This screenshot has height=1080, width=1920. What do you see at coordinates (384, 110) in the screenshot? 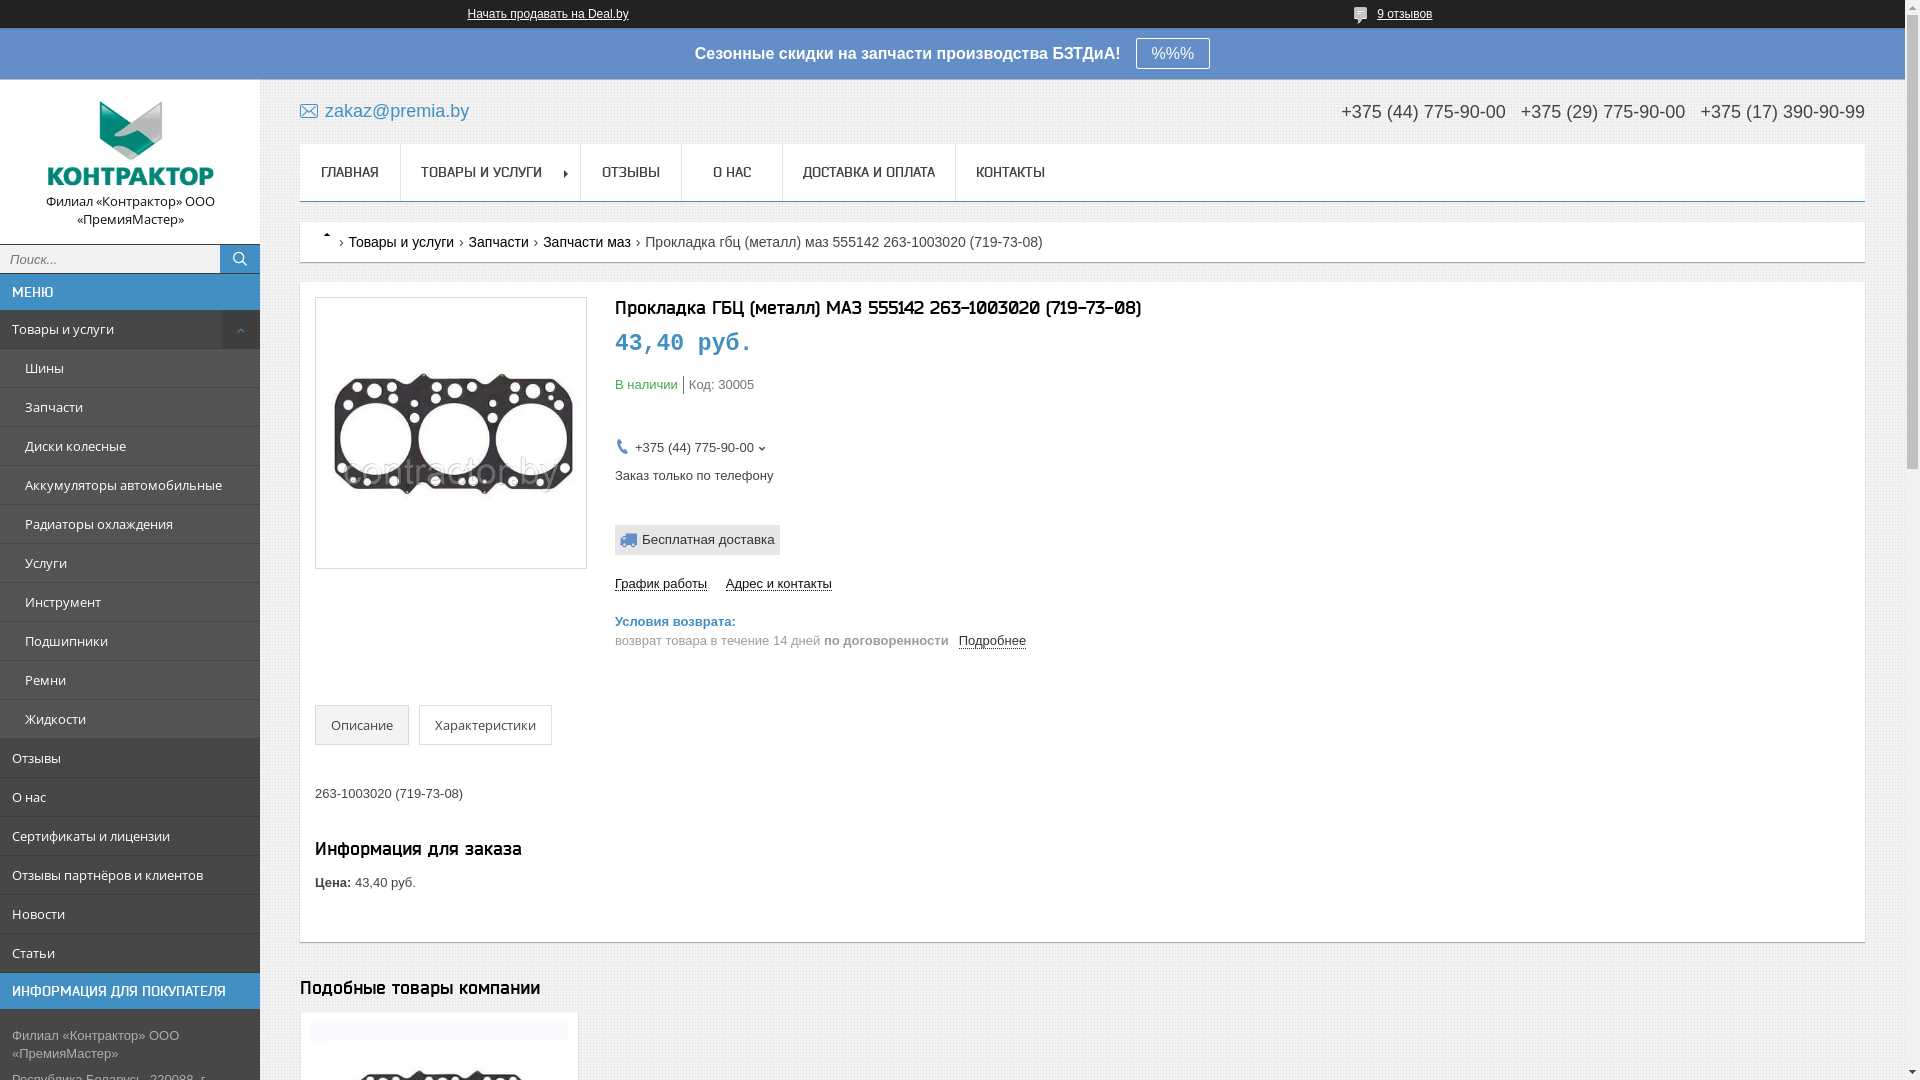
I see `zakaz@premia.by` at bounding box center [384, 110].